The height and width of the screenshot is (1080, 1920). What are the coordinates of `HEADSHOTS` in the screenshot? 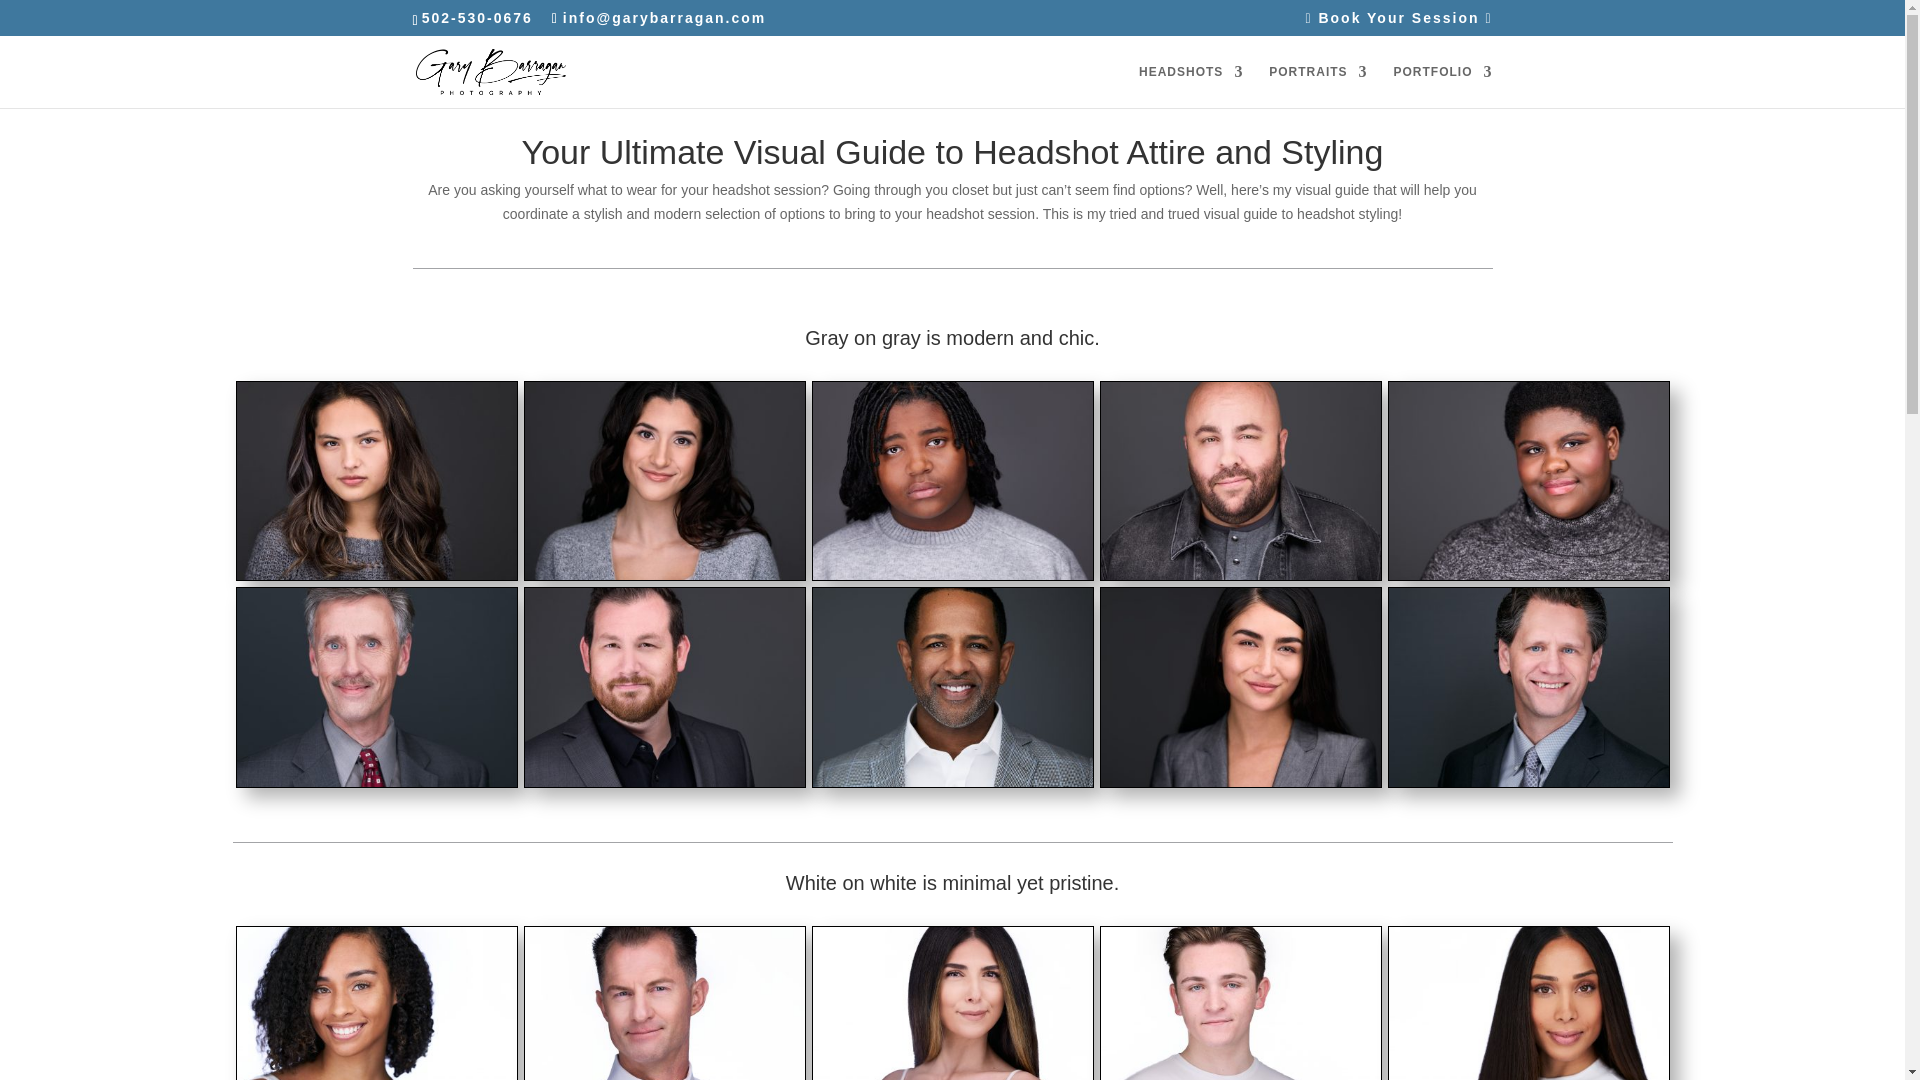 It's located at (1190, 86).